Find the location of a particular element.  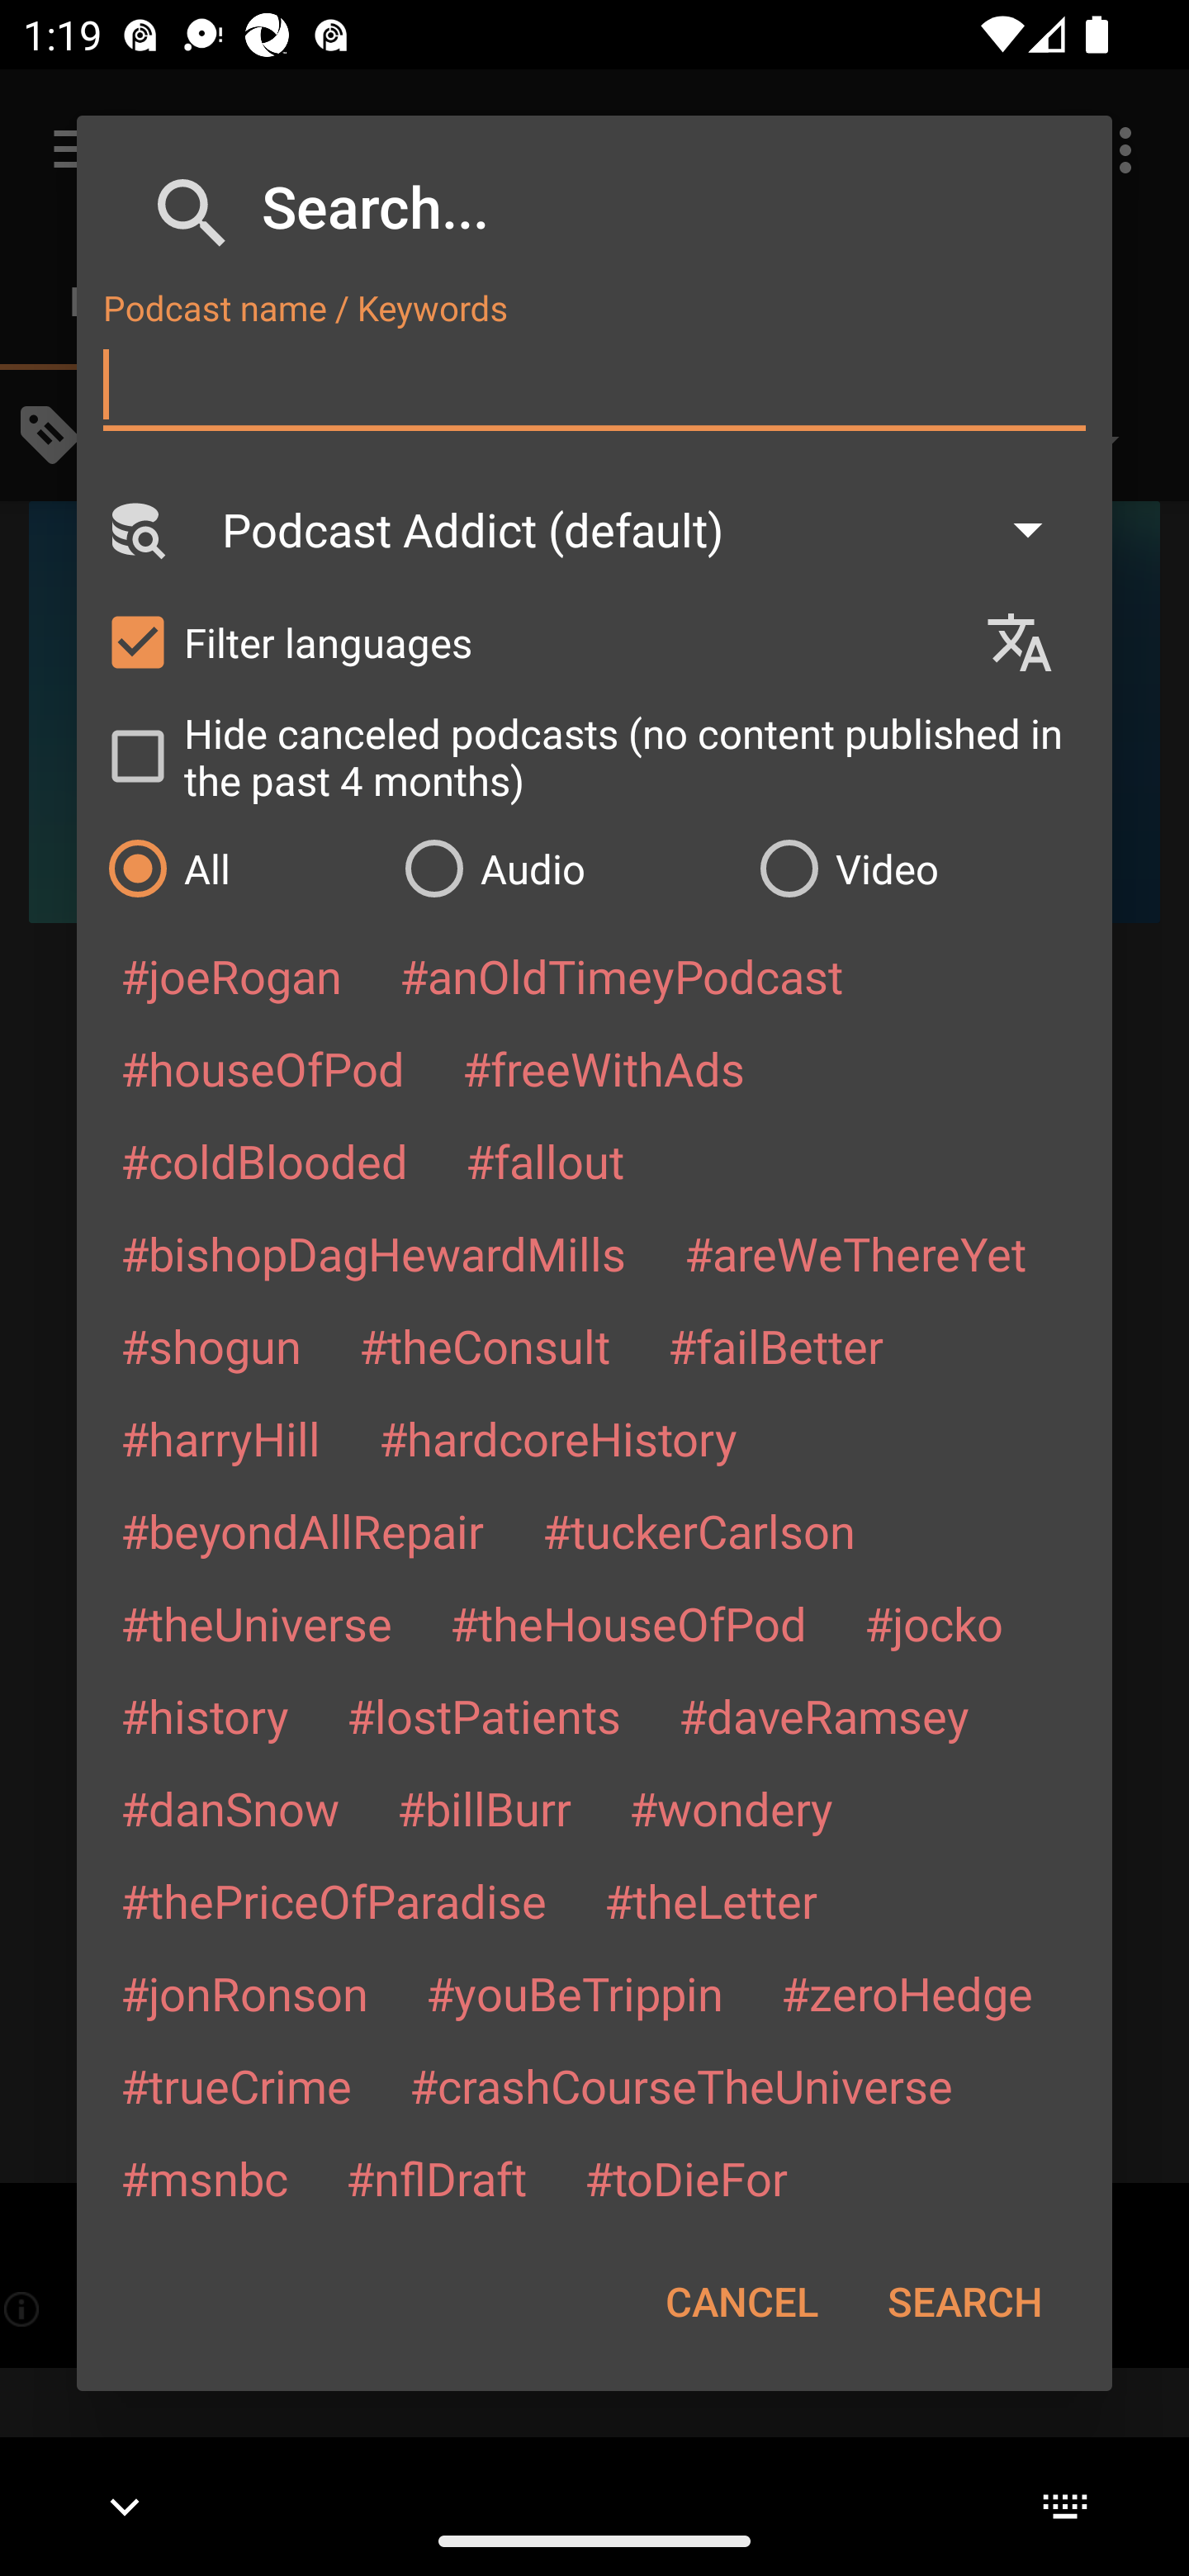

CANCEL is located at coordinates (741, 2301).